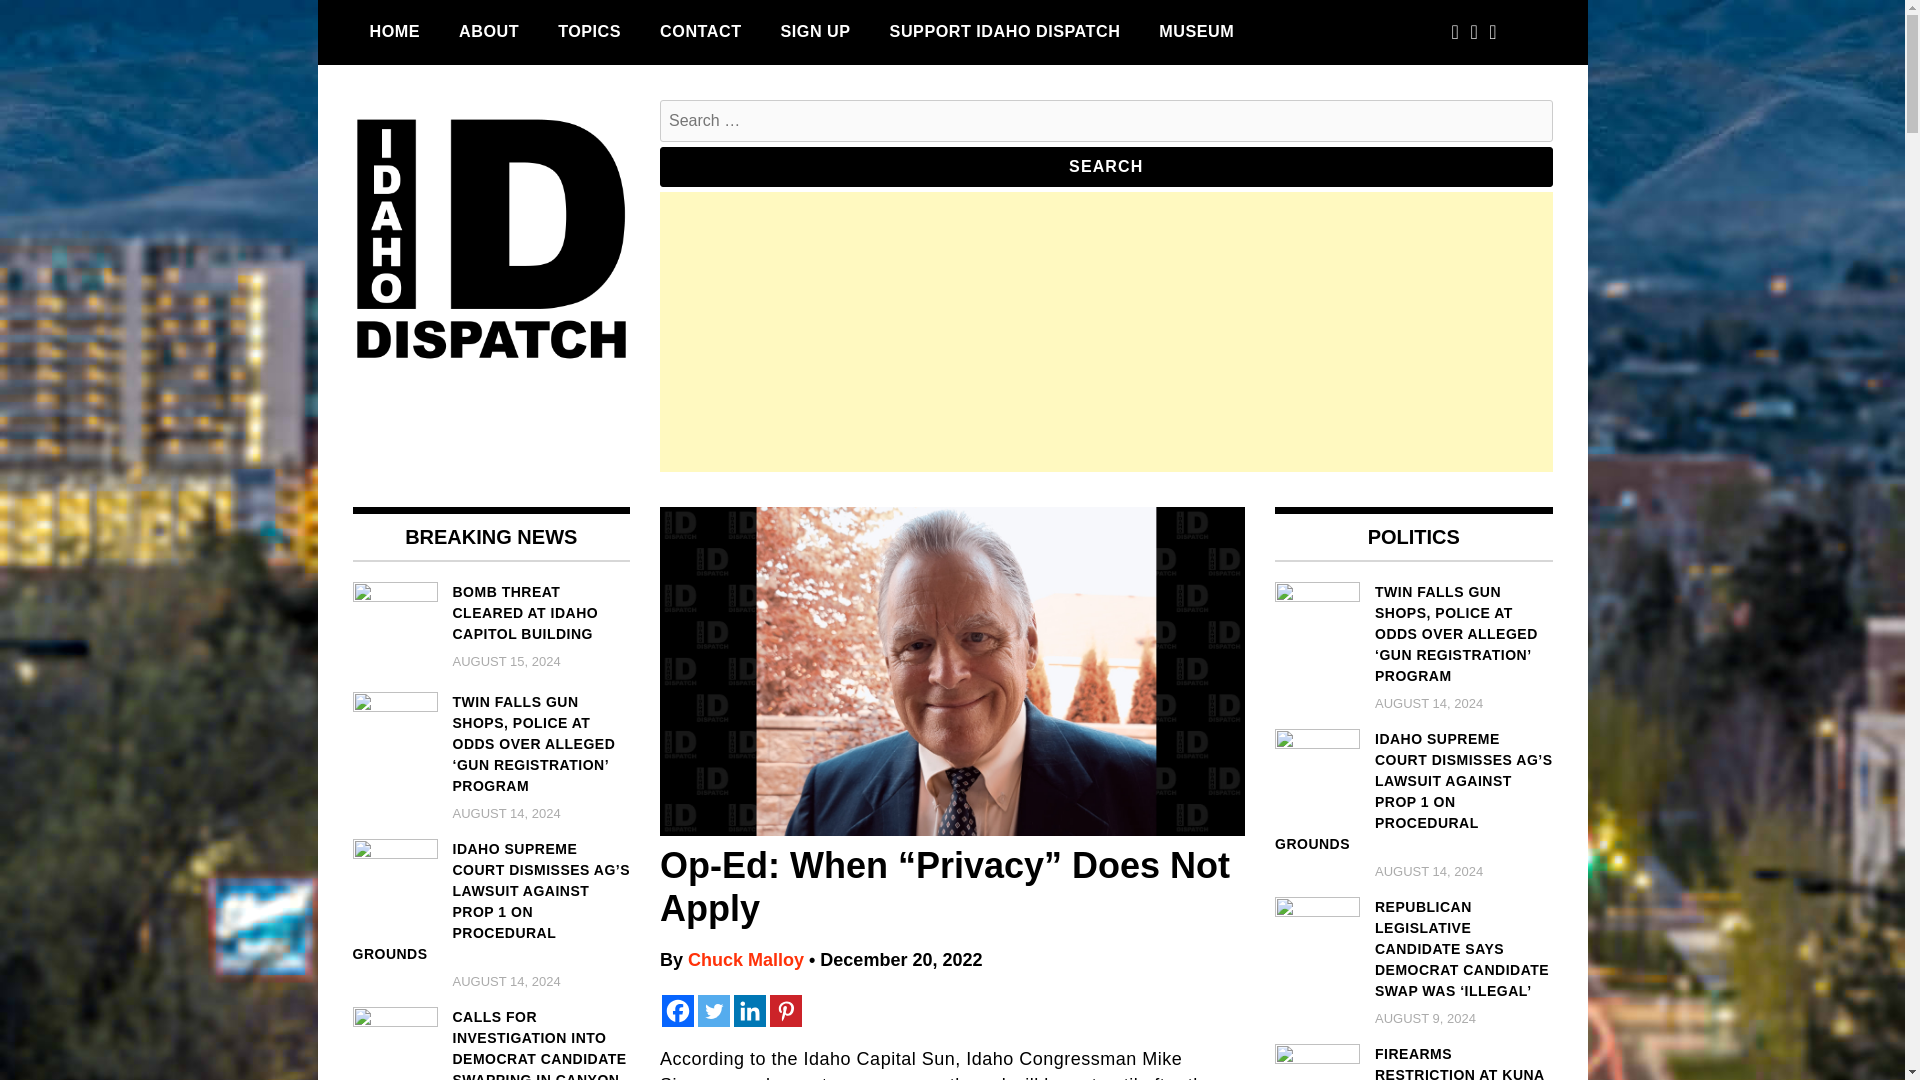 The width and height of the screenshot is (1920, 1080). Describe the element at coordinates (1196, 31) in the screenshot. I see `MUSEUM` at that location.